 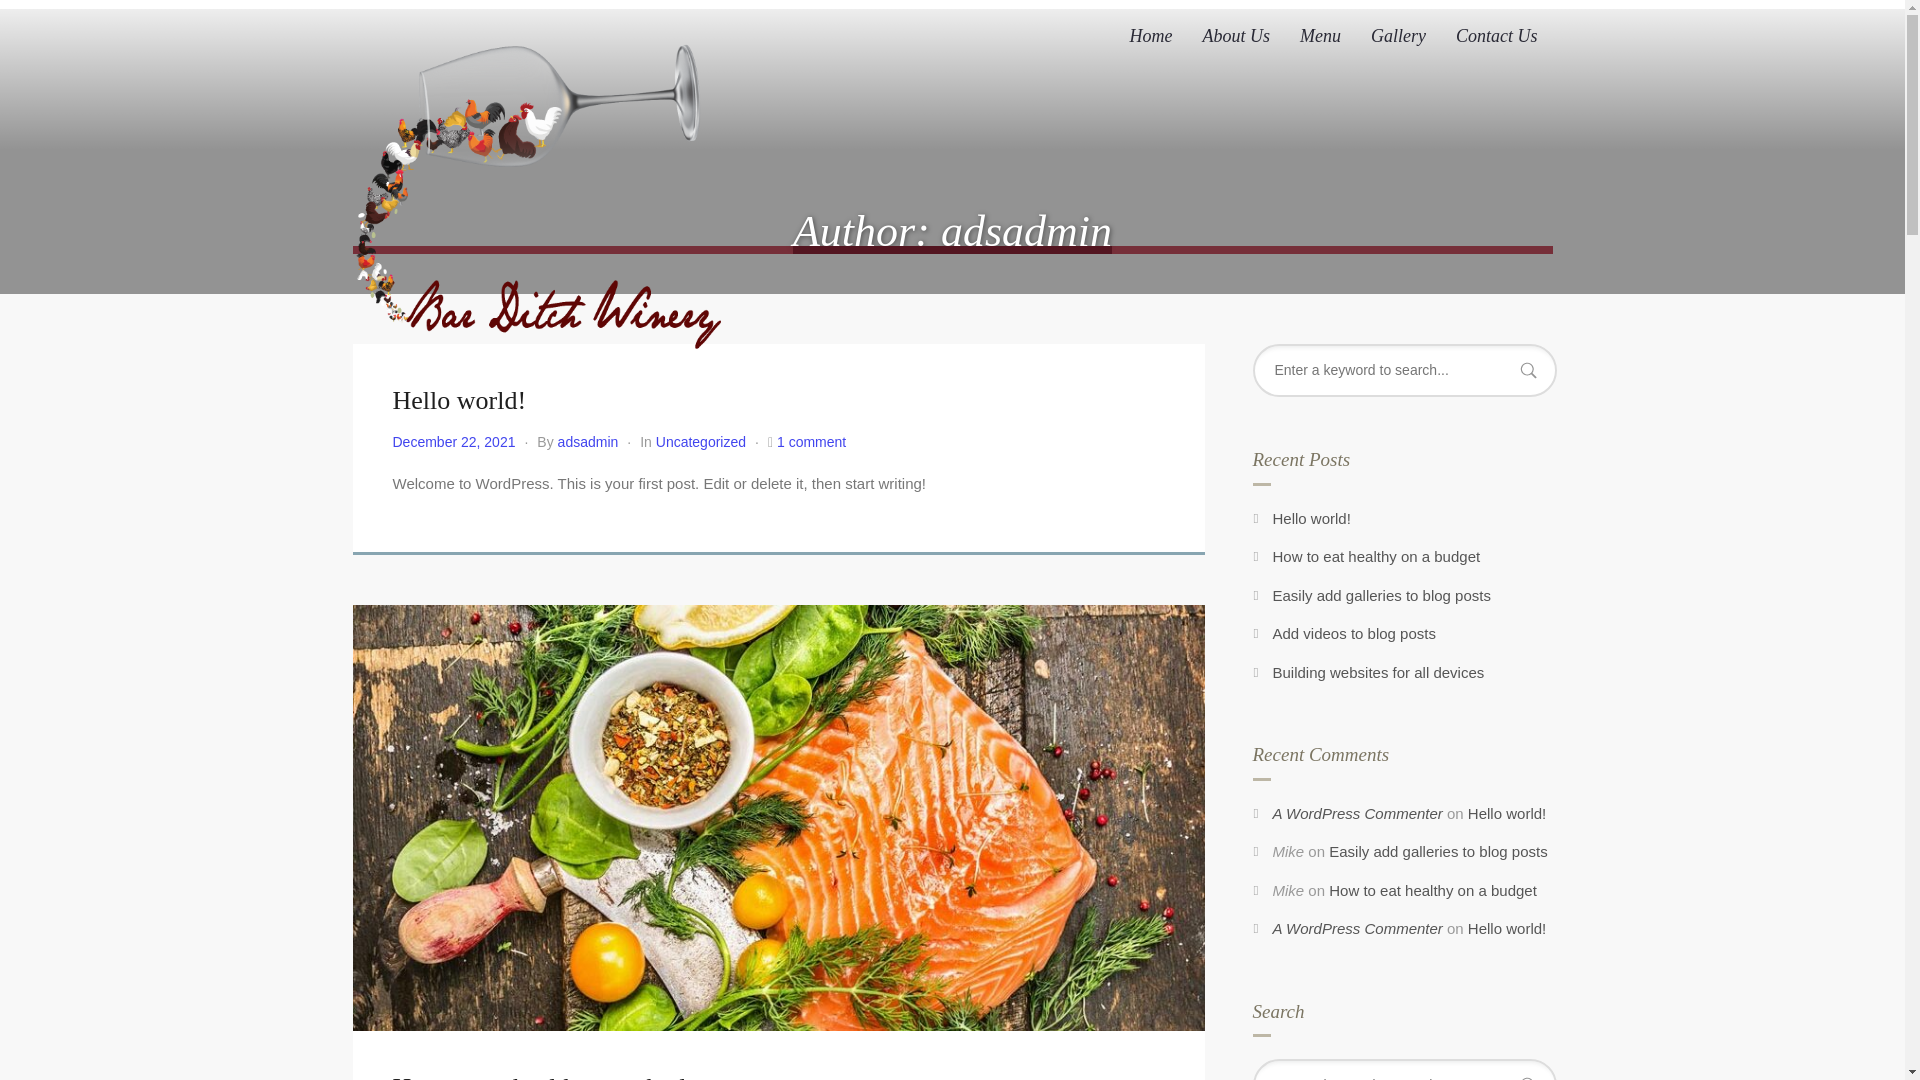 What do you see at coordinates (1497, 36) in the screenshot?
I see `Contact Us` at bounding box center [1497, 36].